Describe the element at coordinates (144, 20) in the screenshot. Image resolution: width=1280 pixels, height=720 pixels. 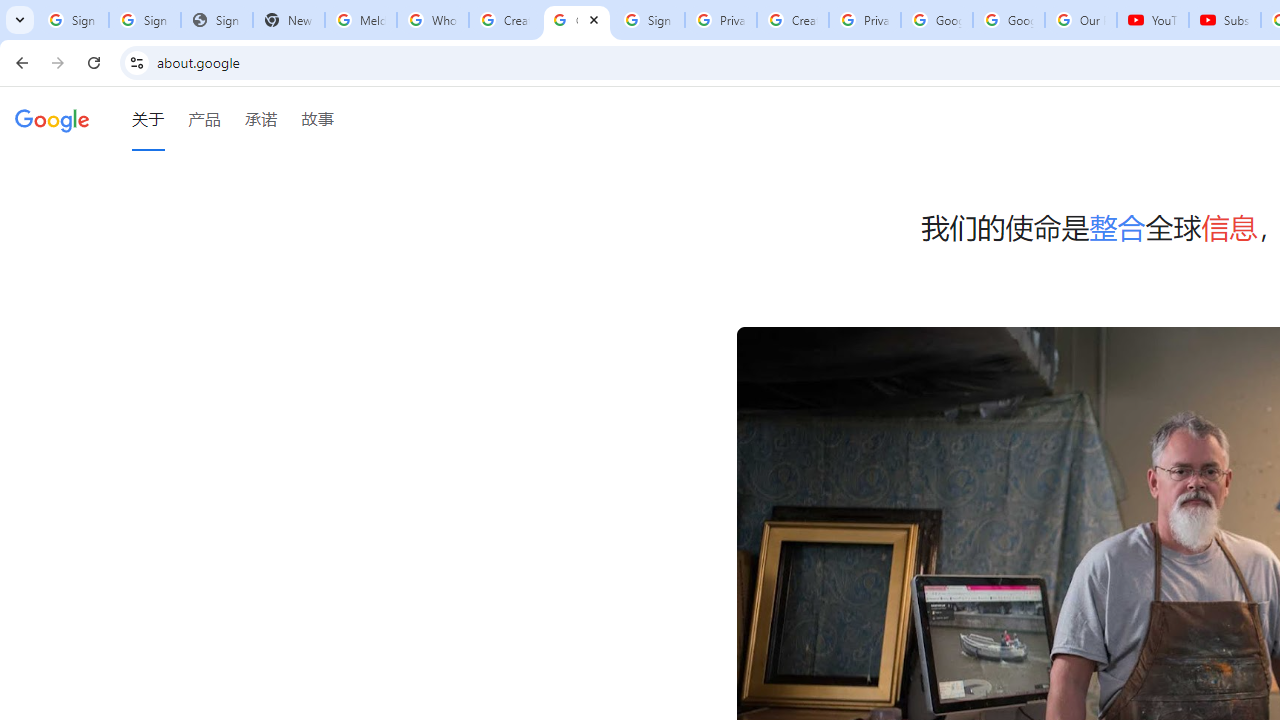
I see `Sign in - Google Accounts` at that location.